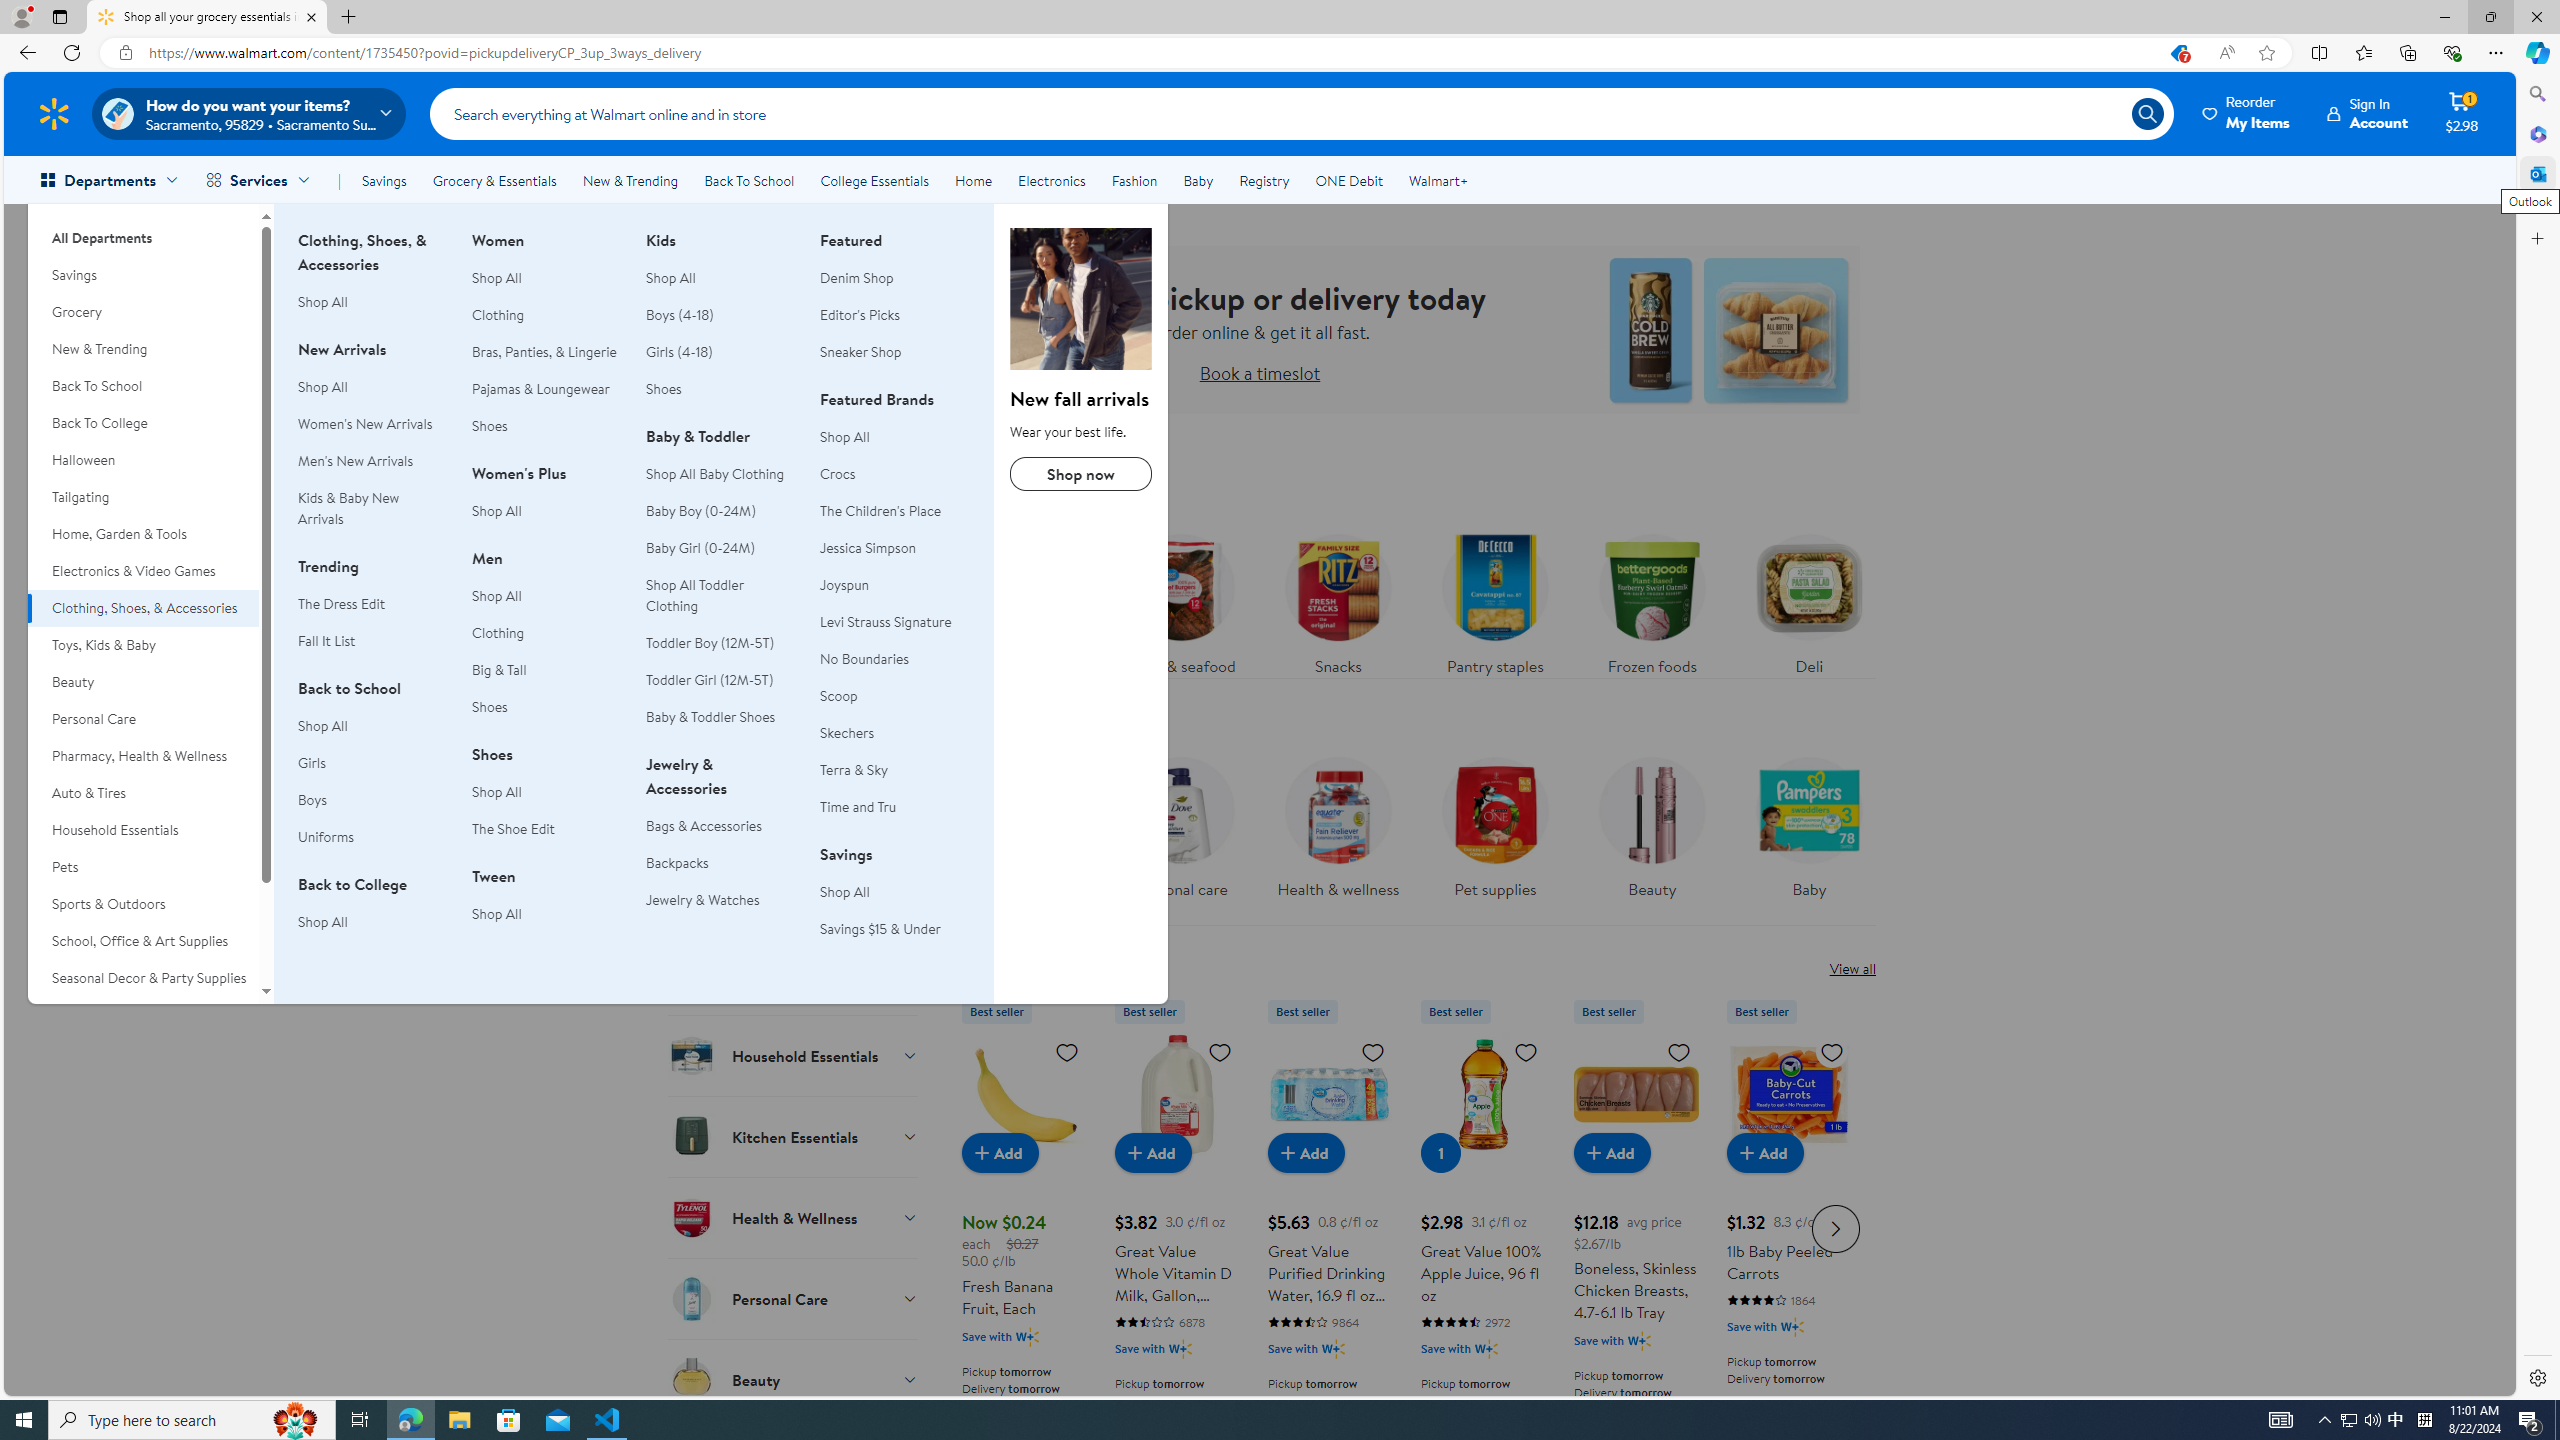 This screenshot has width=2560, height=1440. I want to click on Boys, so click(312, 800).